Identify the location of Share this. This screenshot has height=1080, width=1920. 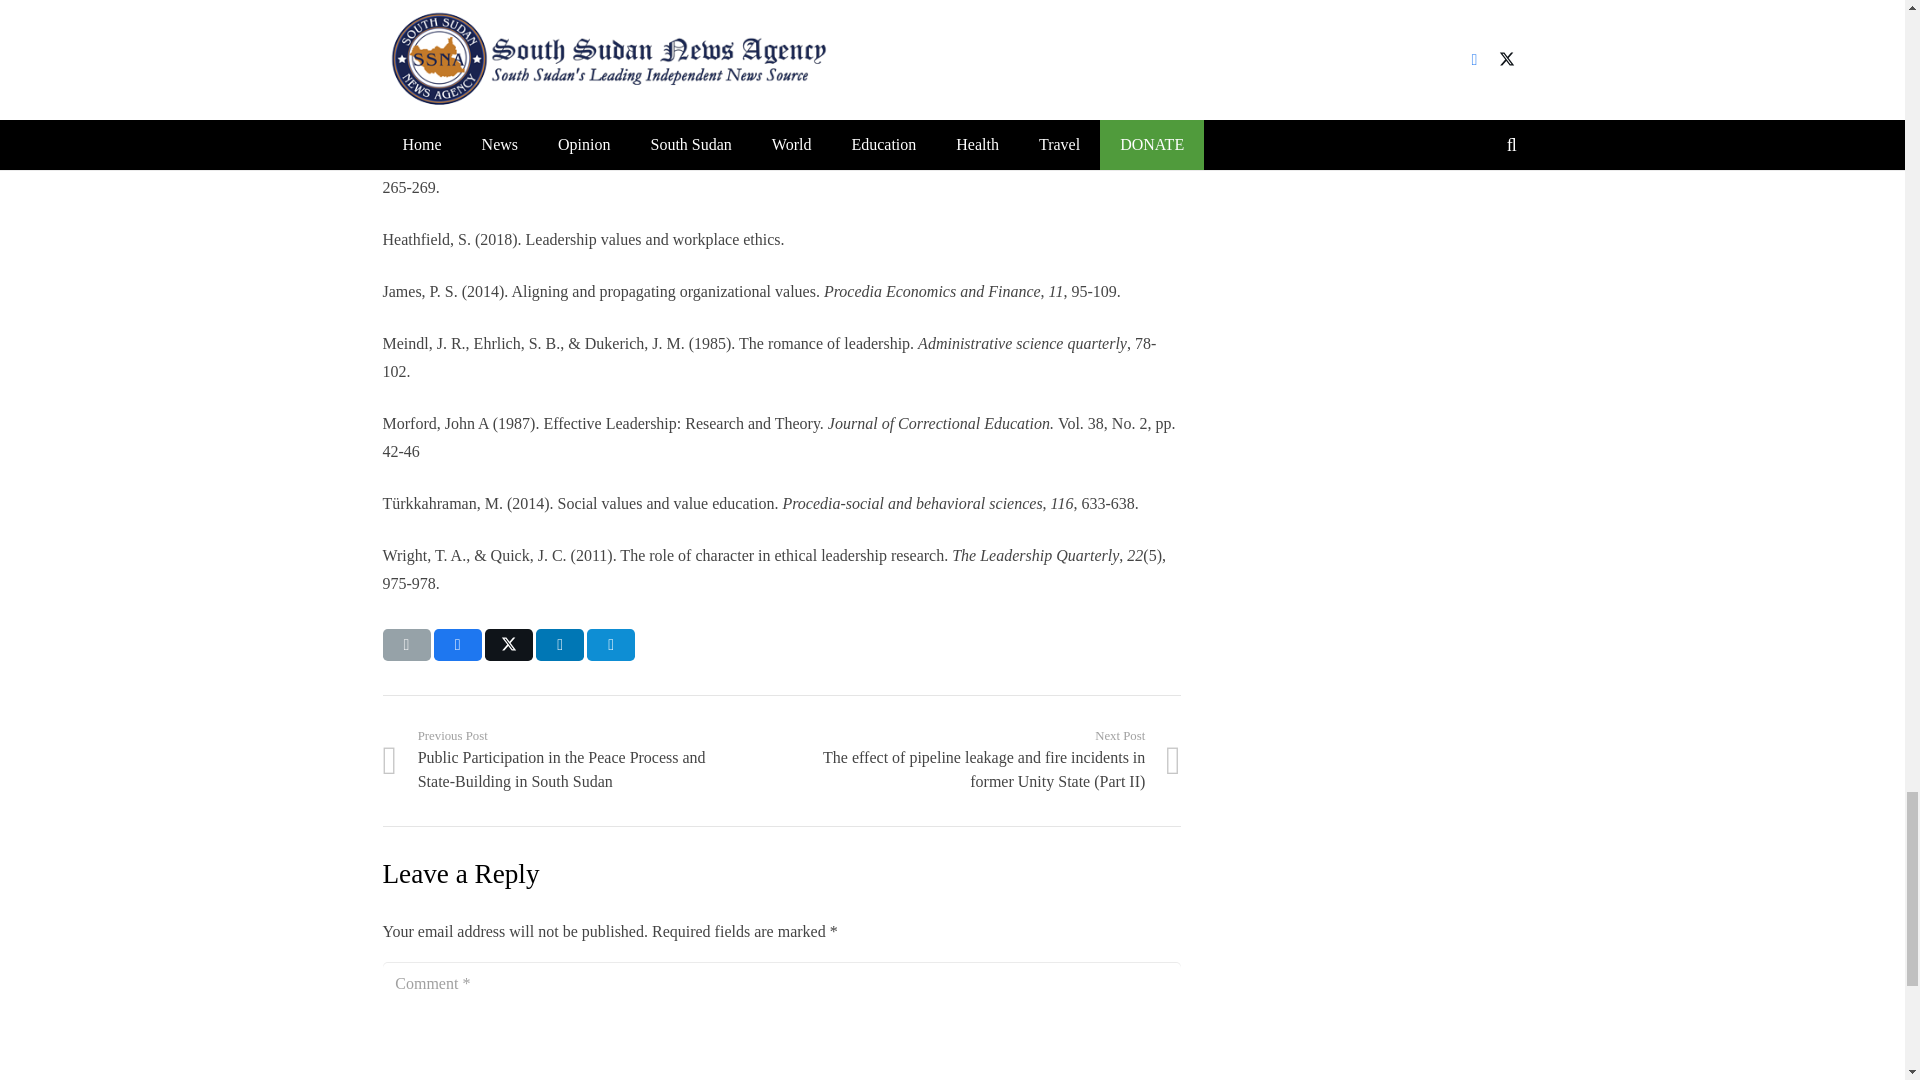
(457, 644).